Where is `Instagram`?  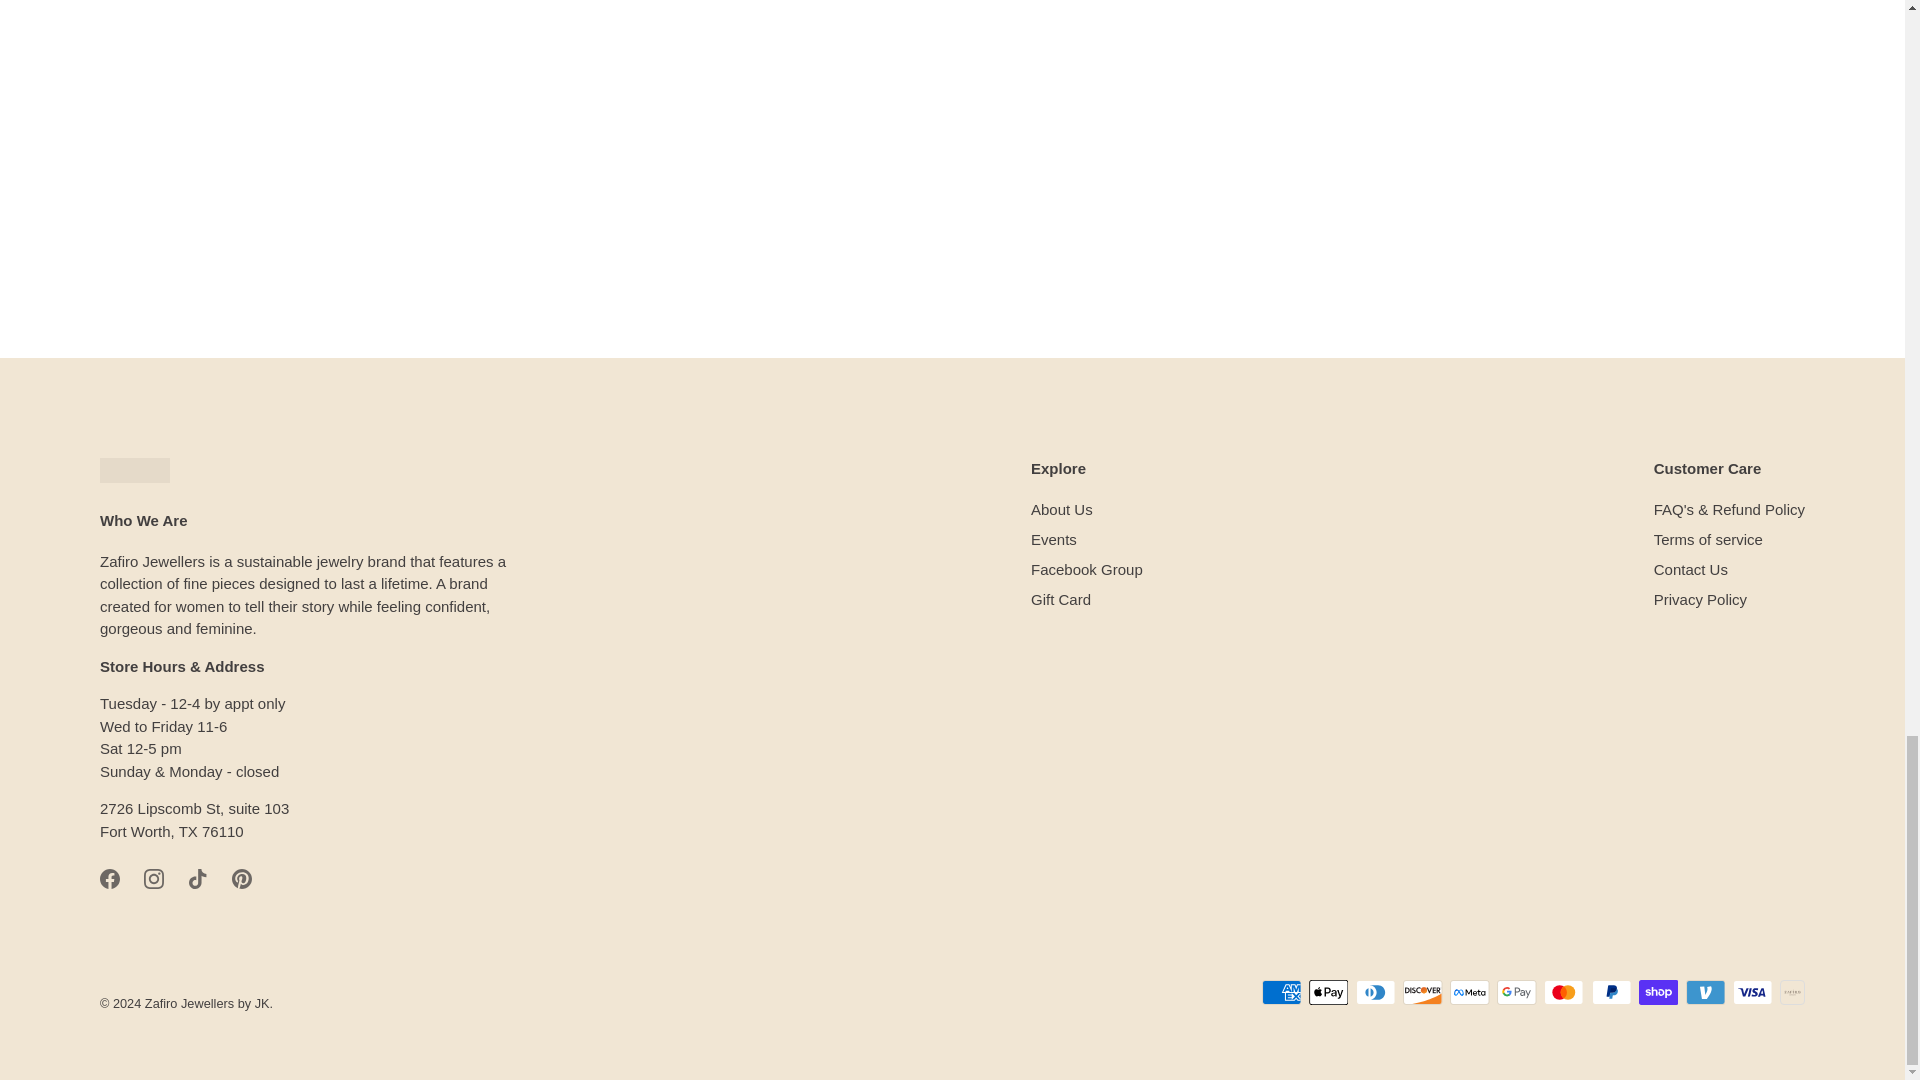 Instagram is located at coordinates (154, 878).